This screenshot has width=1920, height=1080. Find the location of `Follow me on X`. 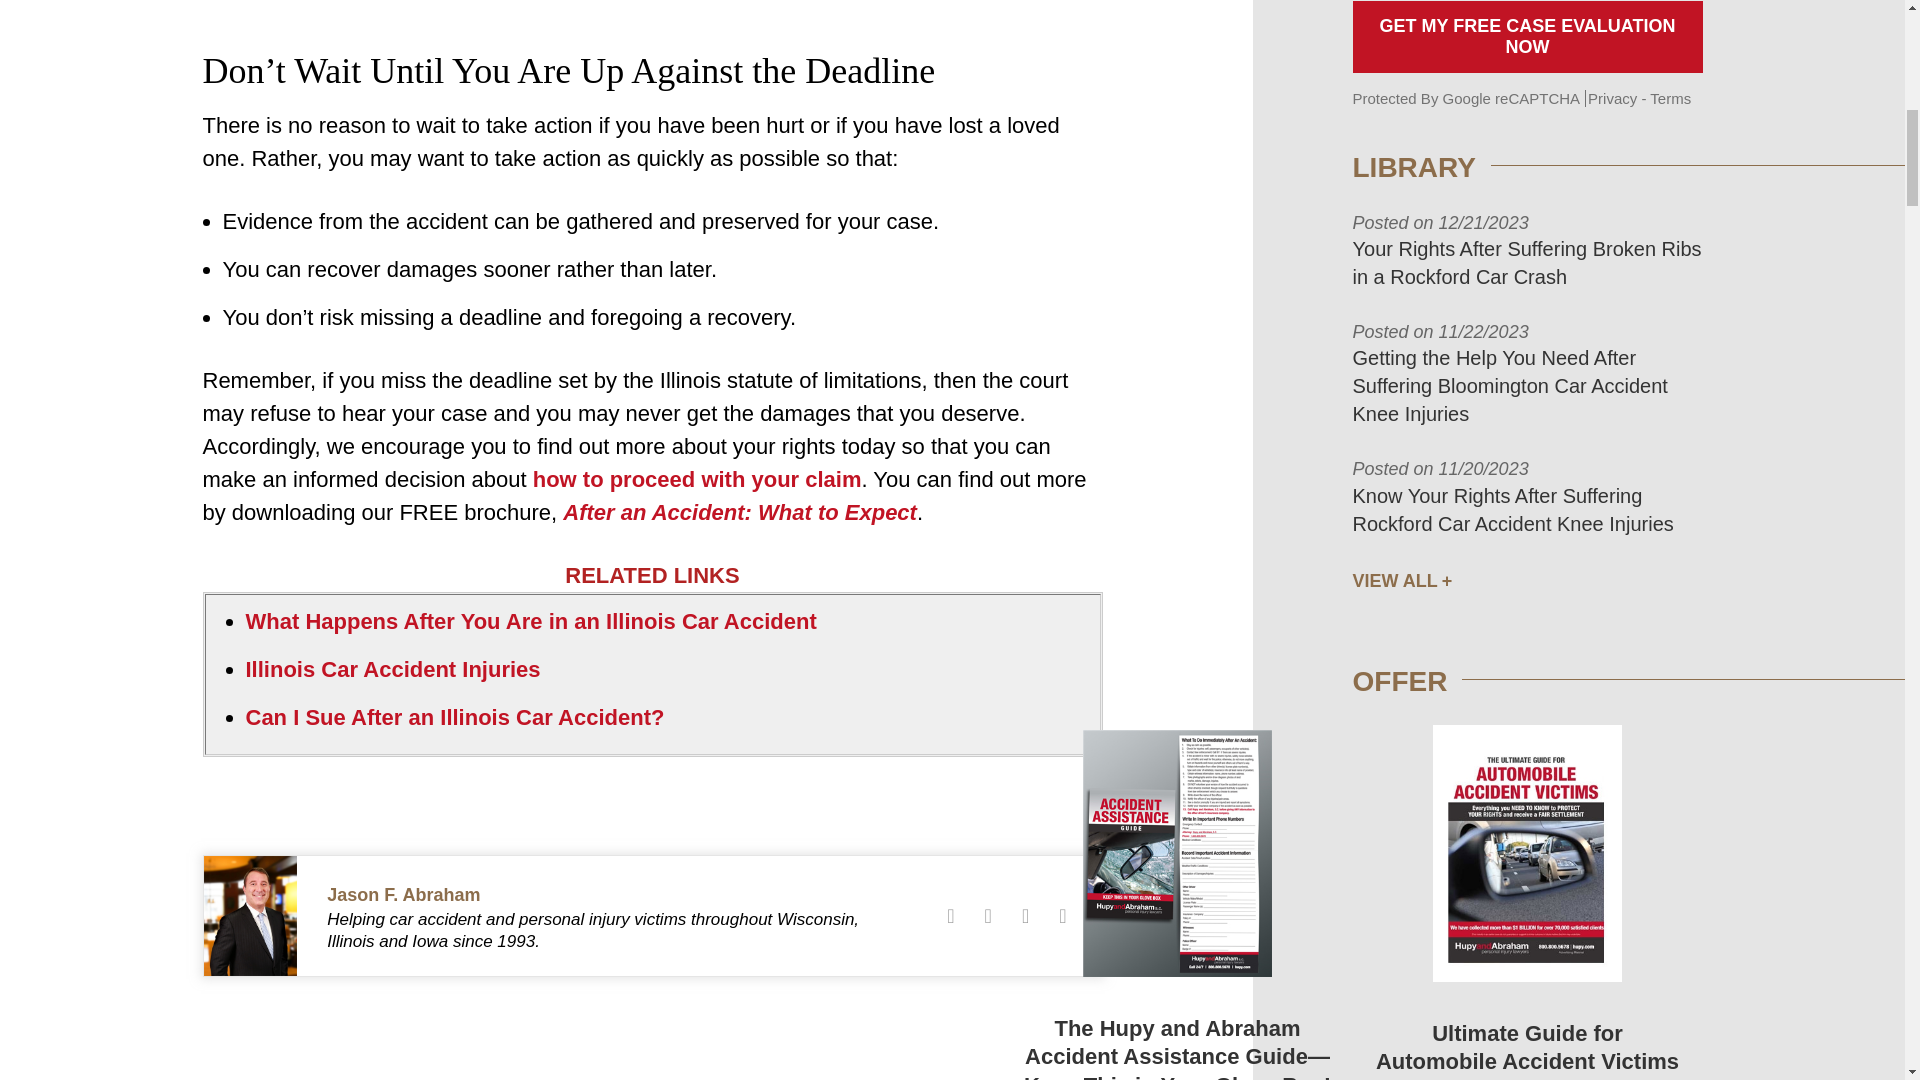

Follow me on X is located at coordinates (988, 916).